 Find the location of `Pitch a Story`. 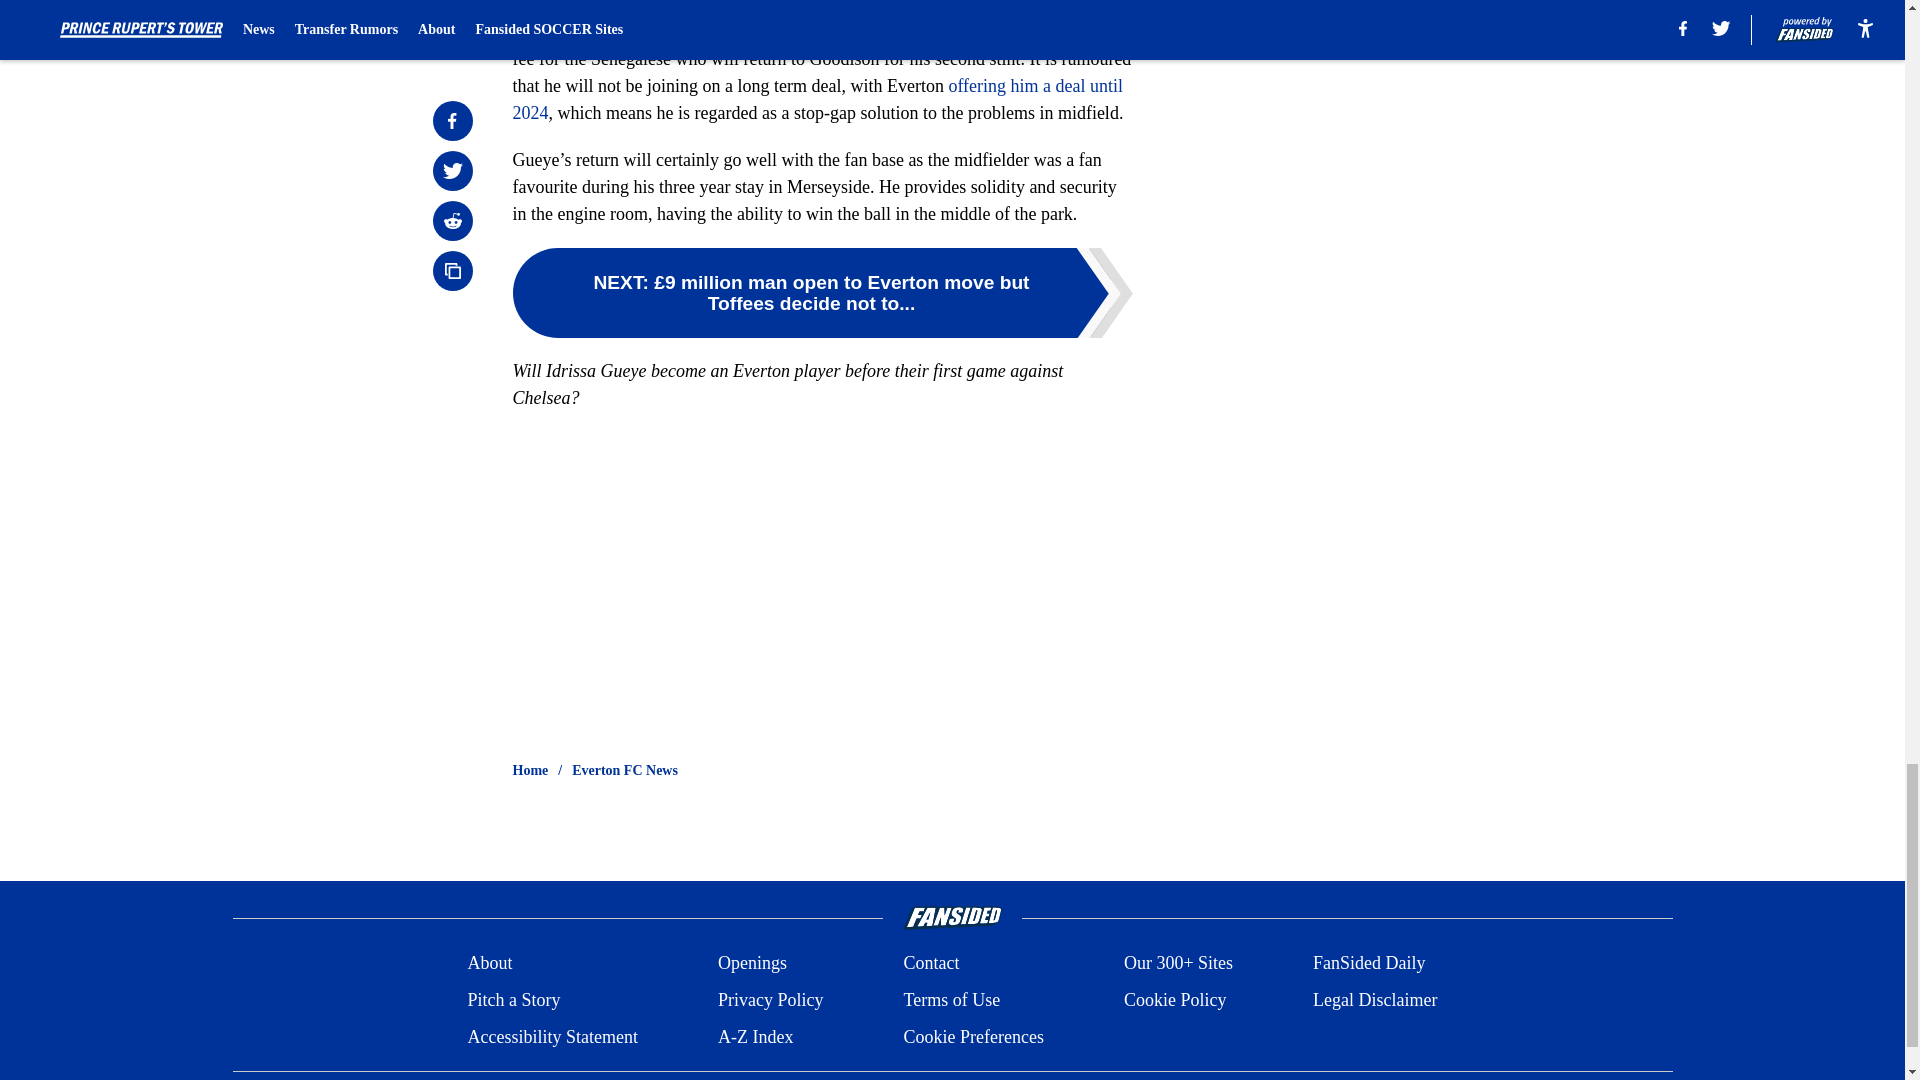

Pitch a Story is located at coordinates (513, 1000).